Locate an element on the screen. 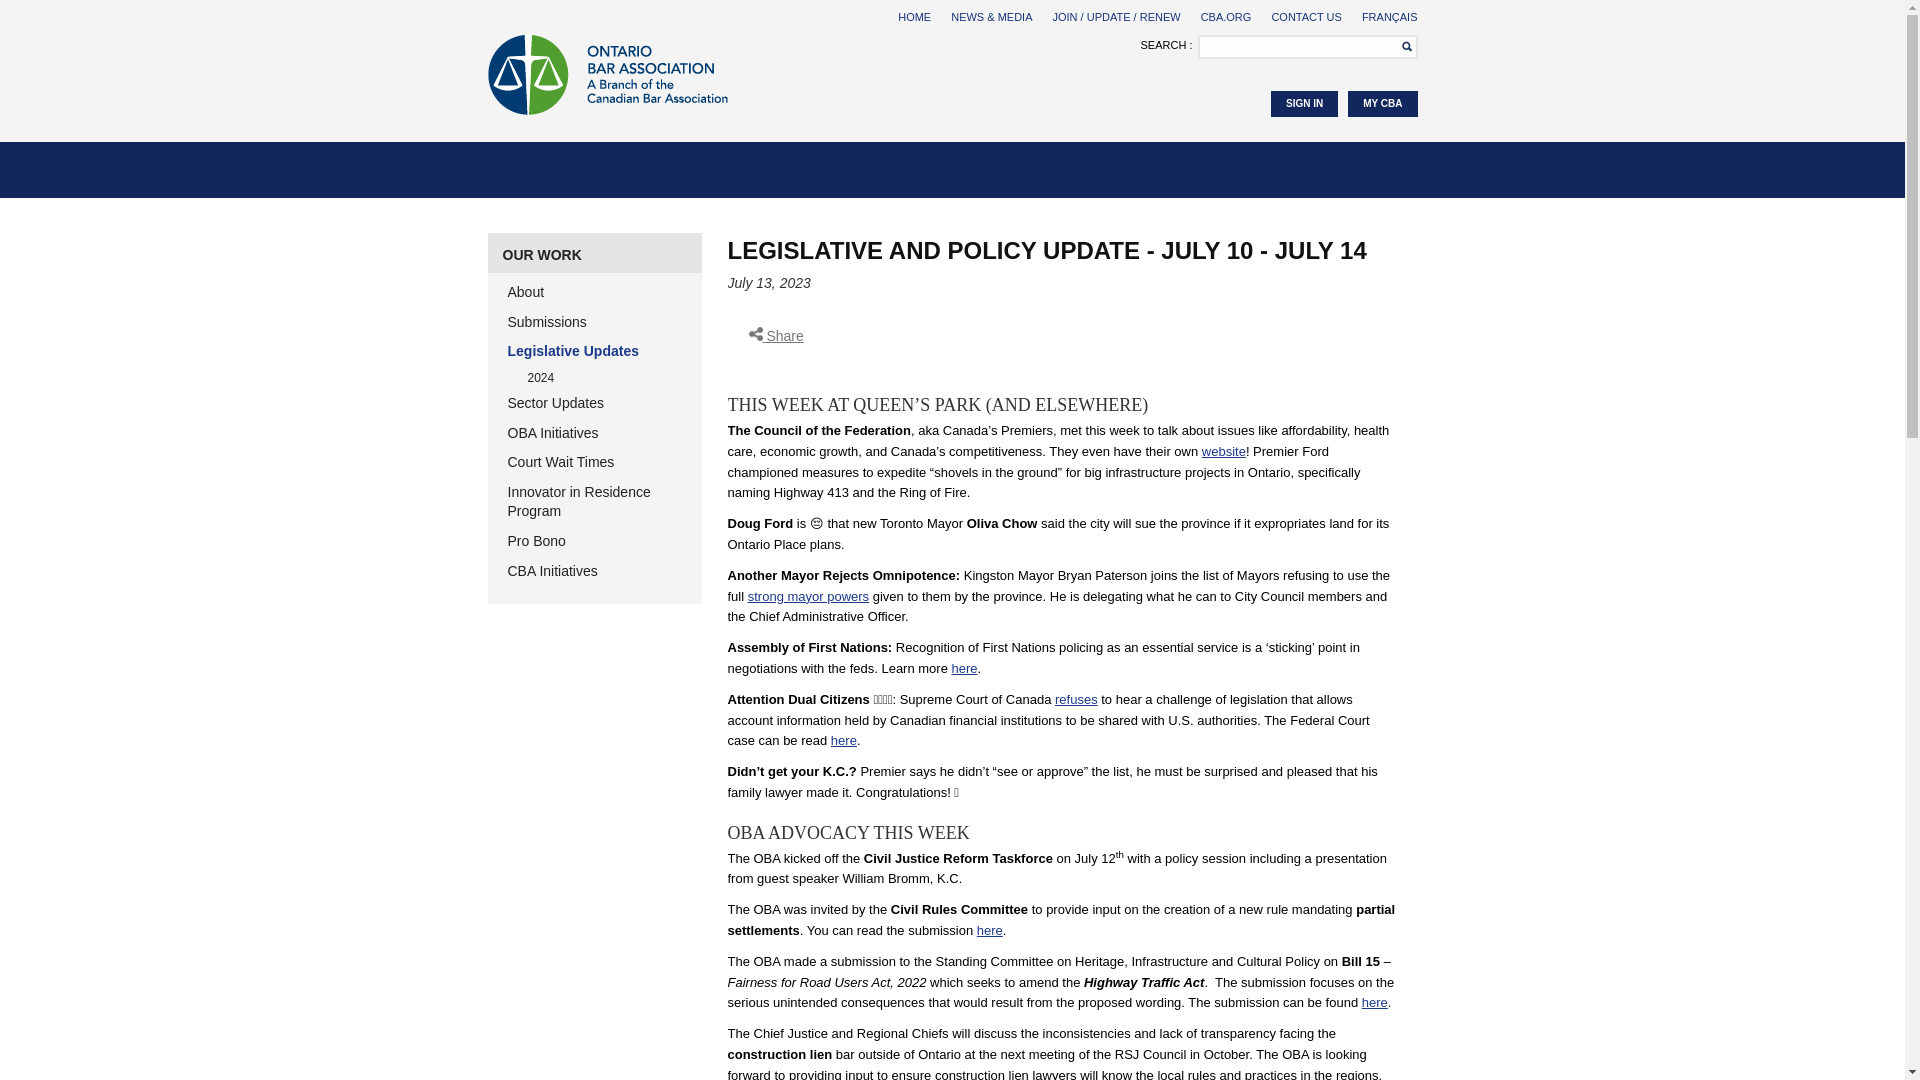 The height and width of the screenshot is (1080, 1920). HOME is located at coordinates (914, 16).